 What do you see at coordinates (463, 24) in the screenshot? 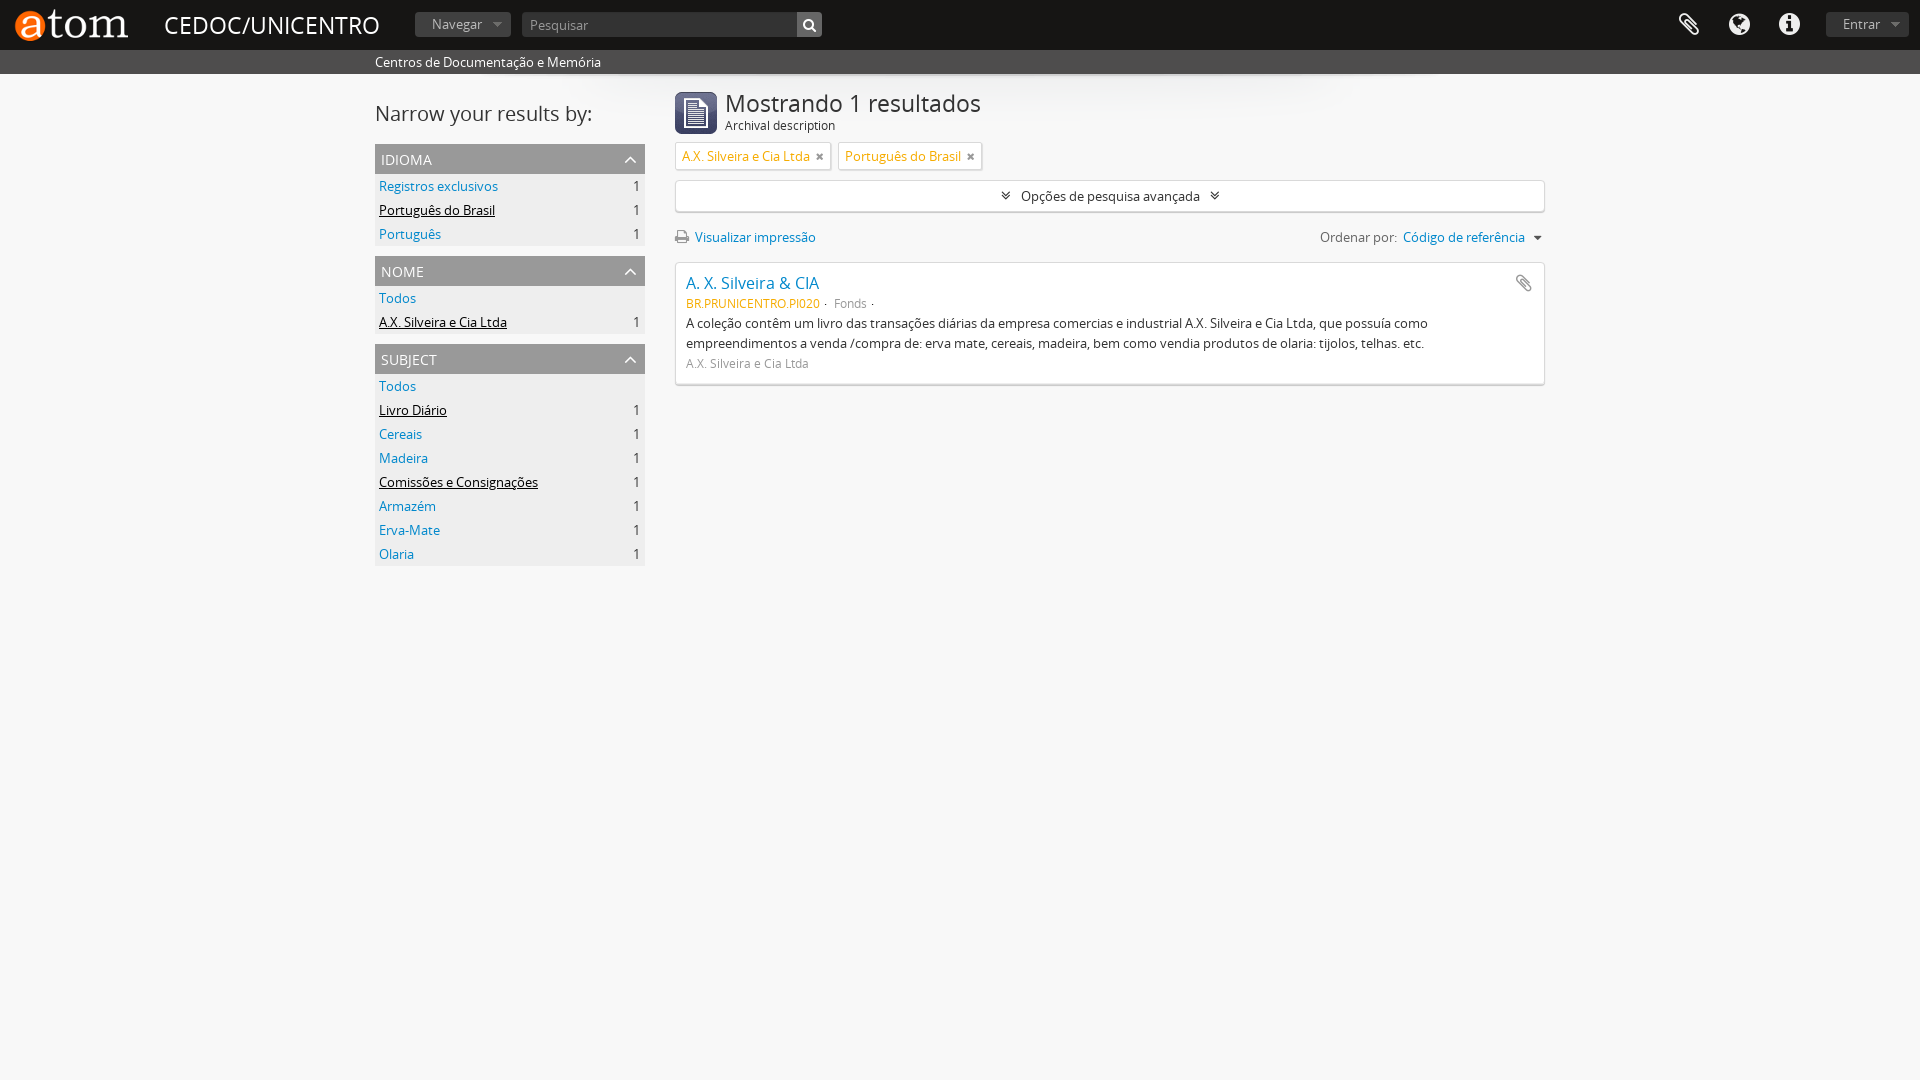
I see `Navegar` at bounding box center [463, 24].